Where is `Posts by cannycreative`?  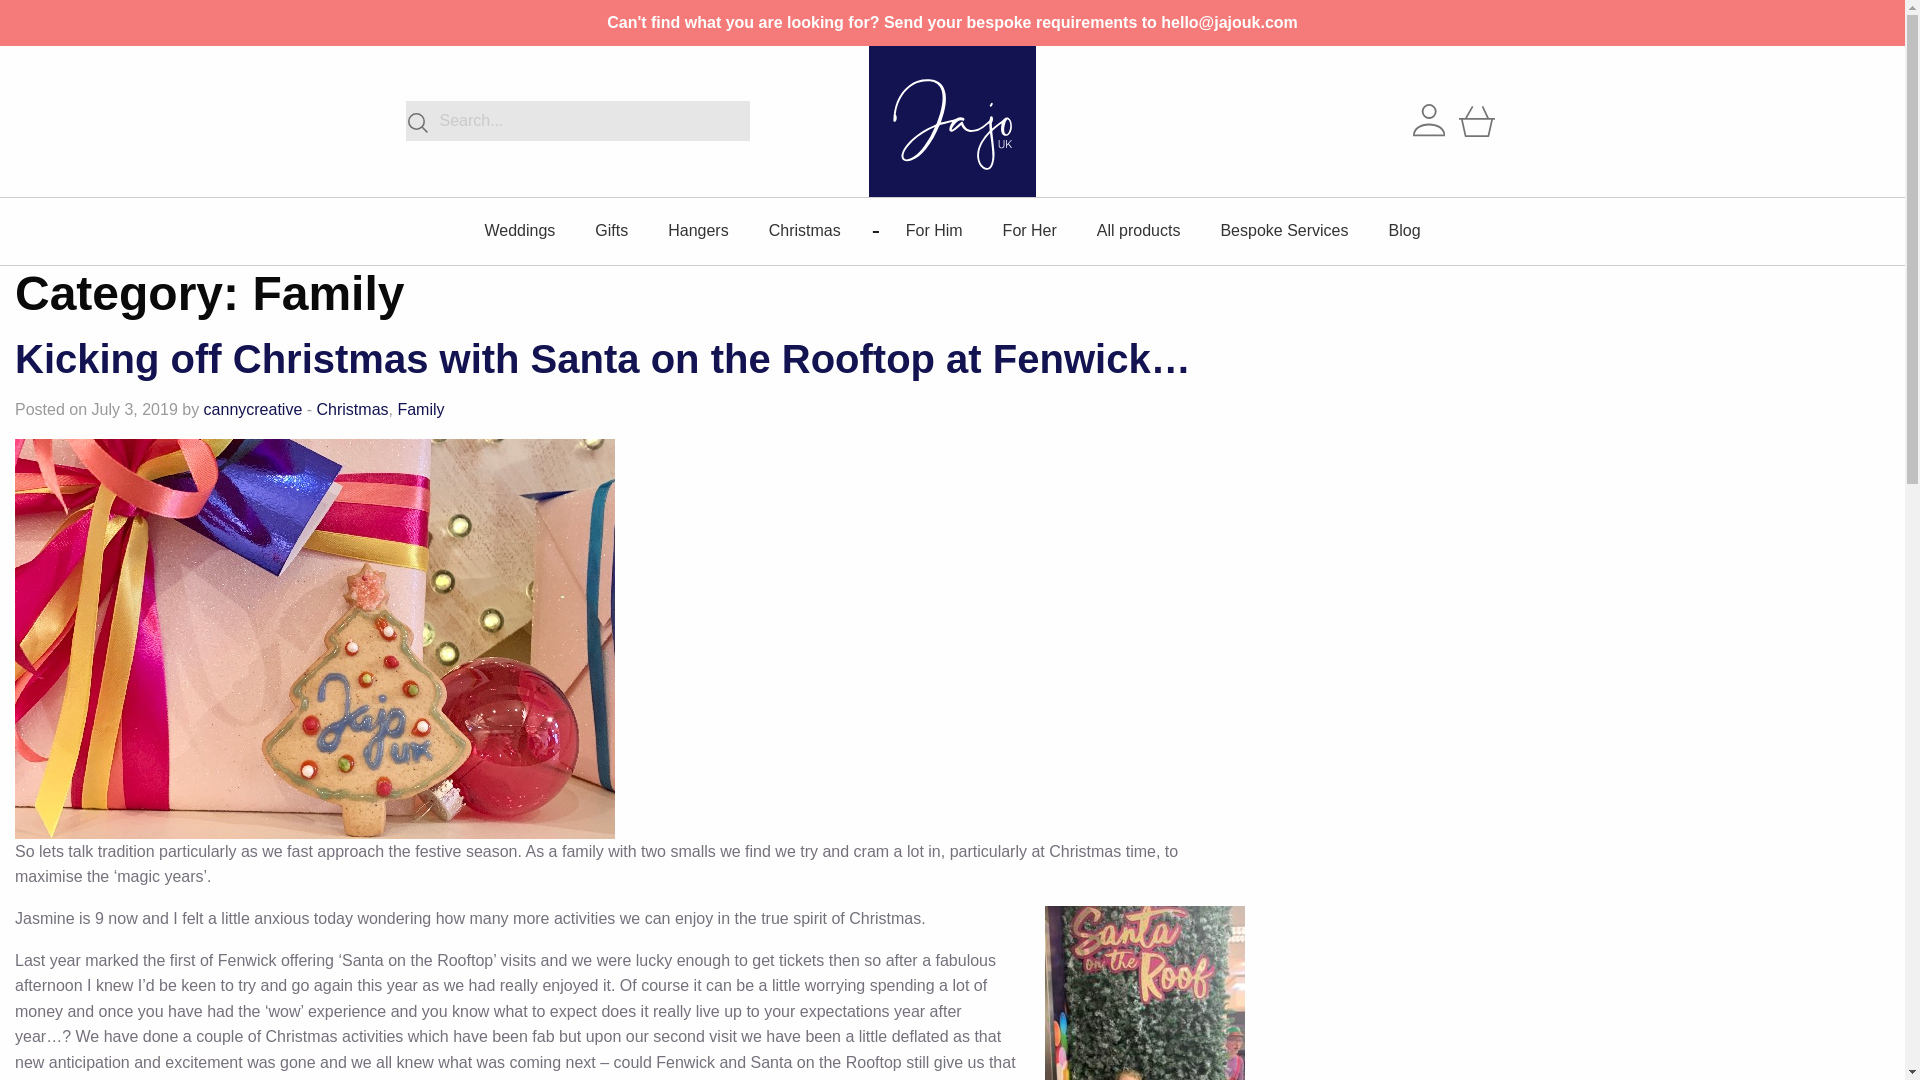 Posts by cannycreative is located at coordinates (253, 408).